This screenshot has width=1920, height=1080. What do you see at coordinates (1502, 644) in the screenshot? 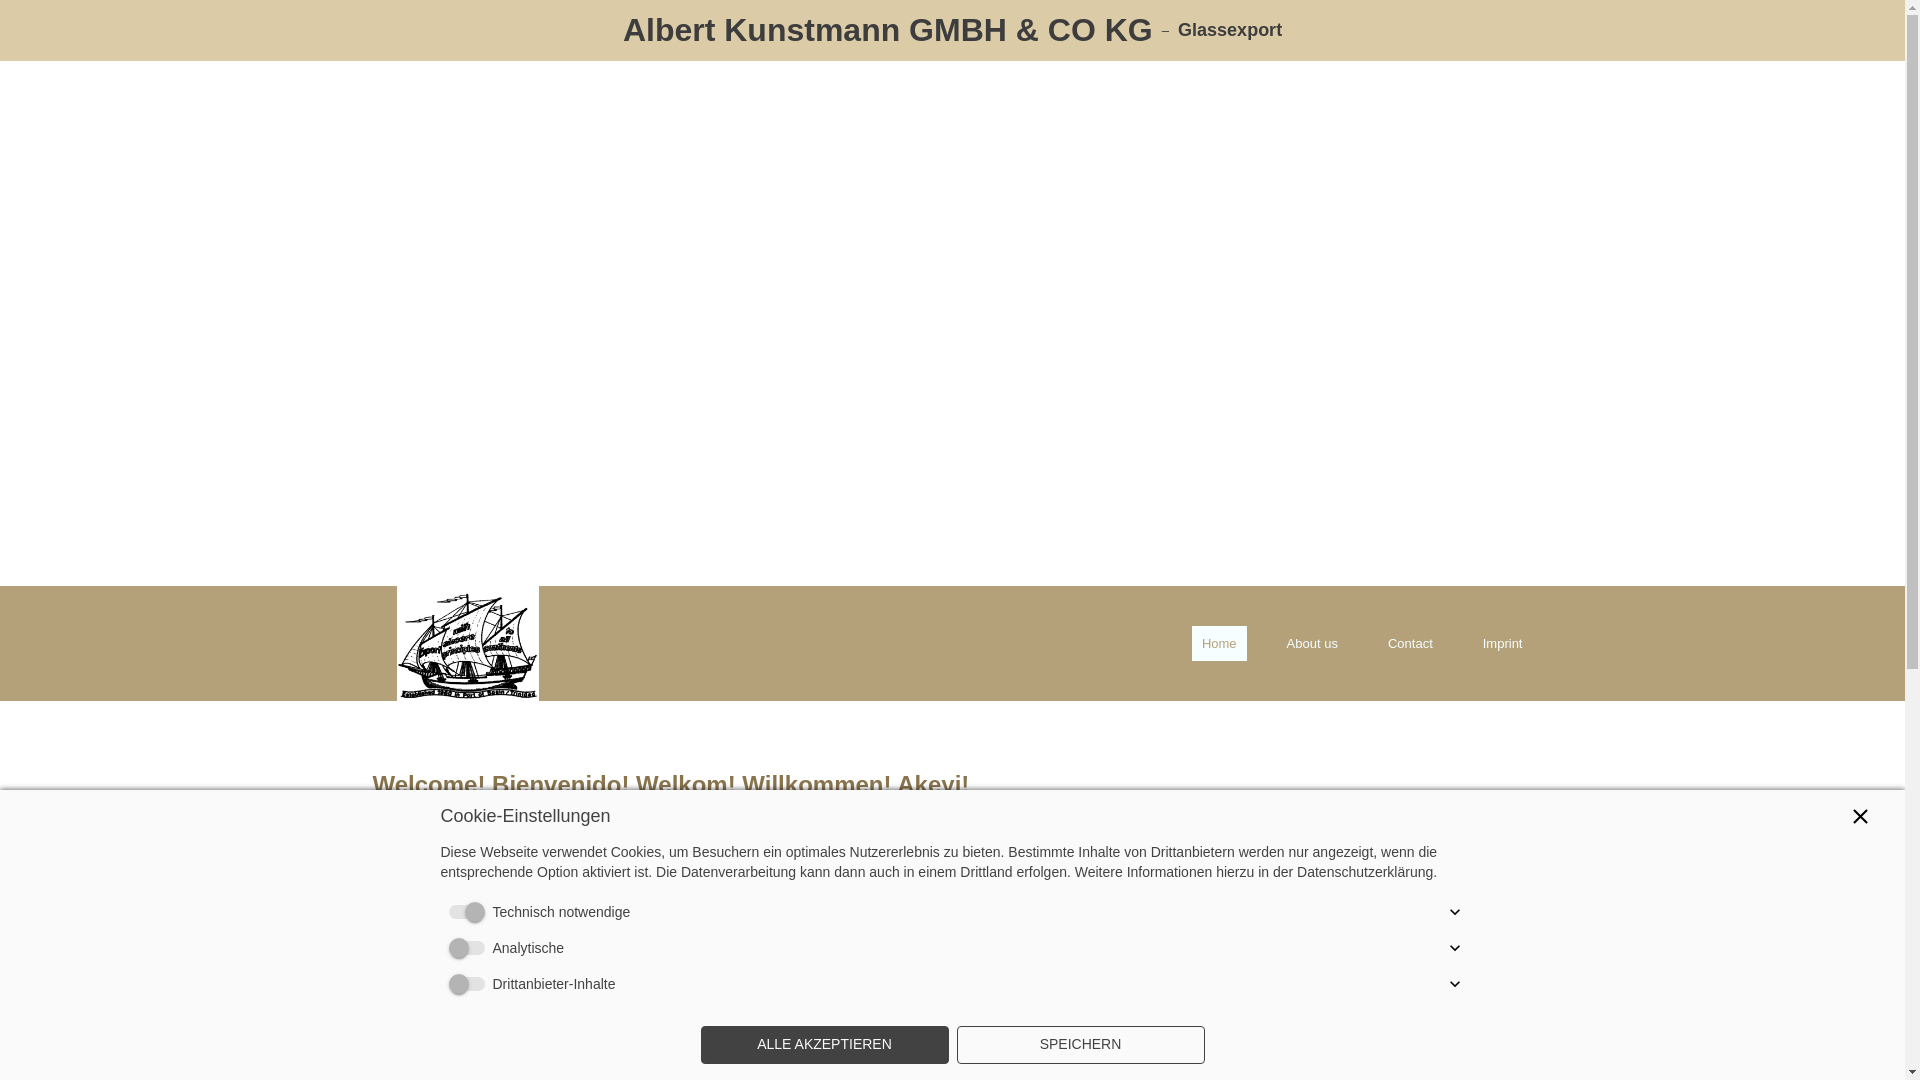
I see `Imprint` at bounding box center [1502, 644].